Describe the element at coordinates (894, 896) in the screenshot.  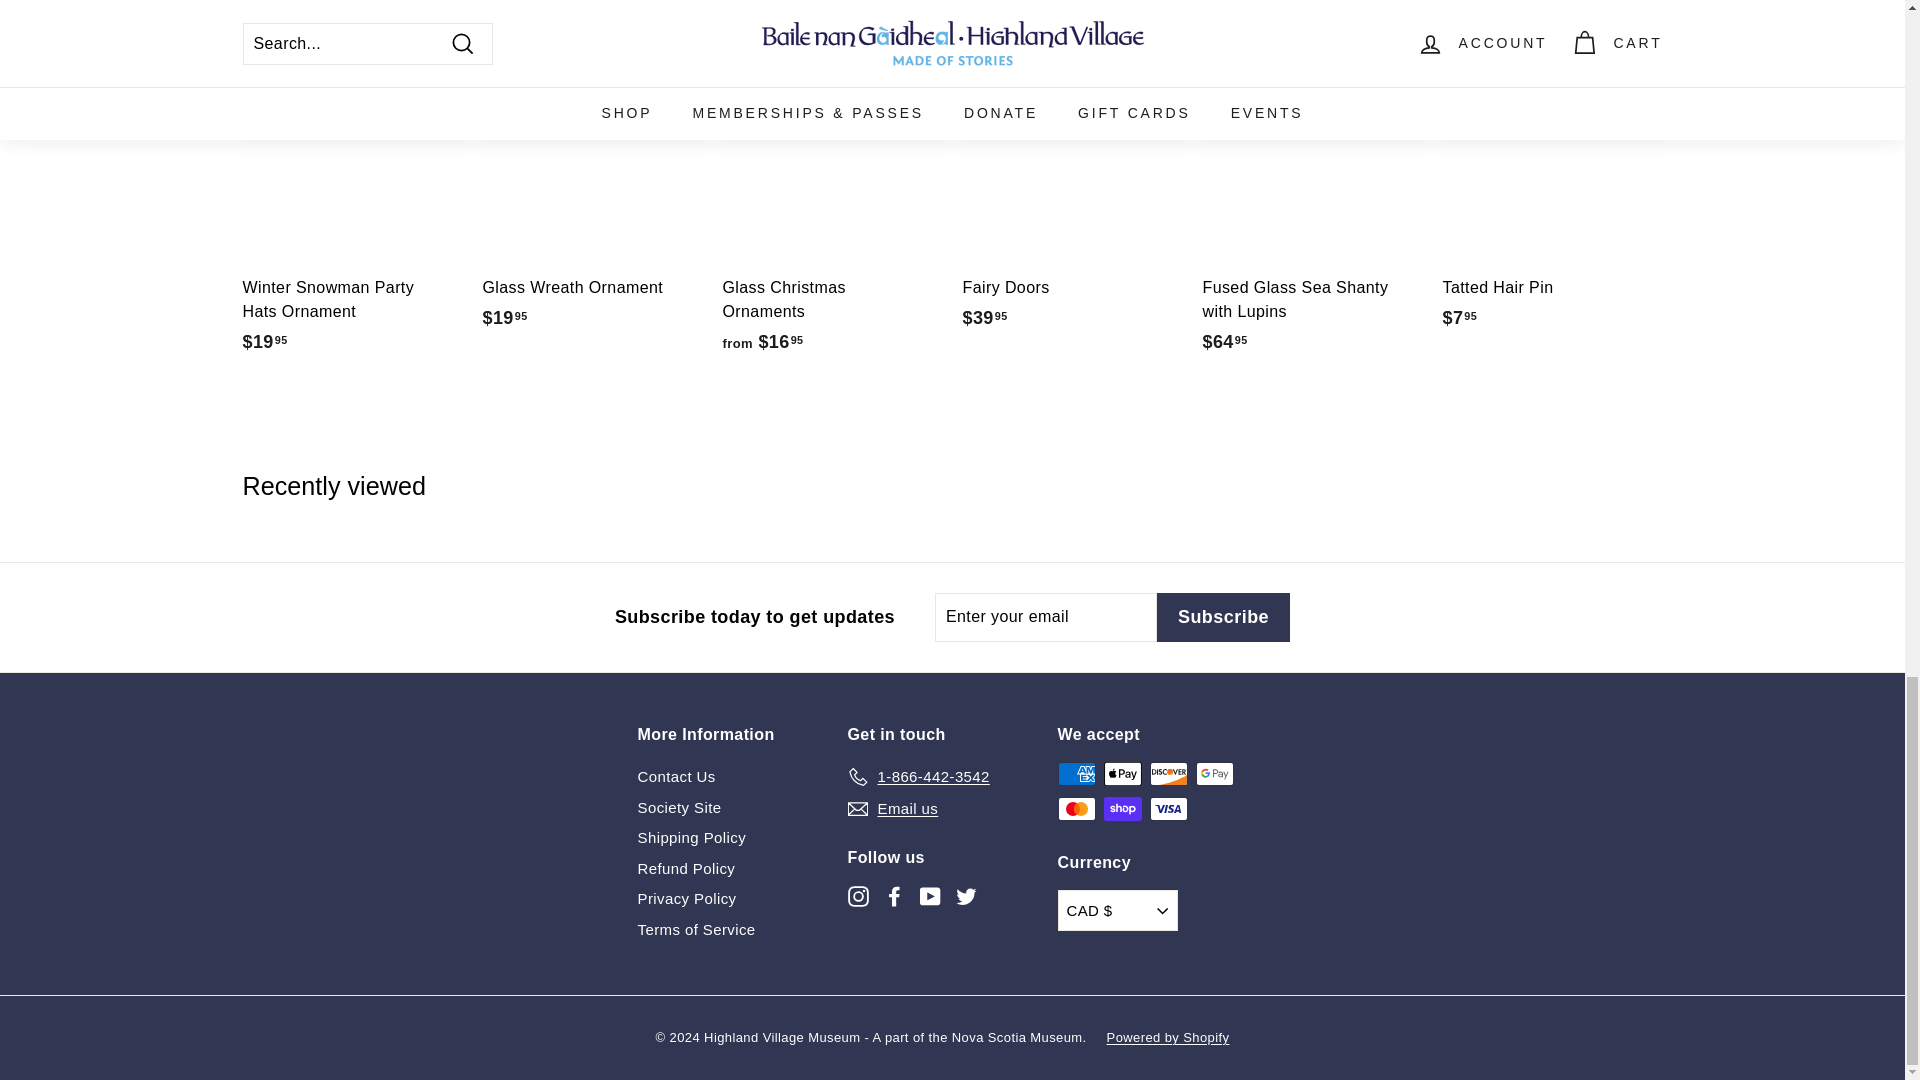
I see `Highland Village Museum on Facebook` at that location.